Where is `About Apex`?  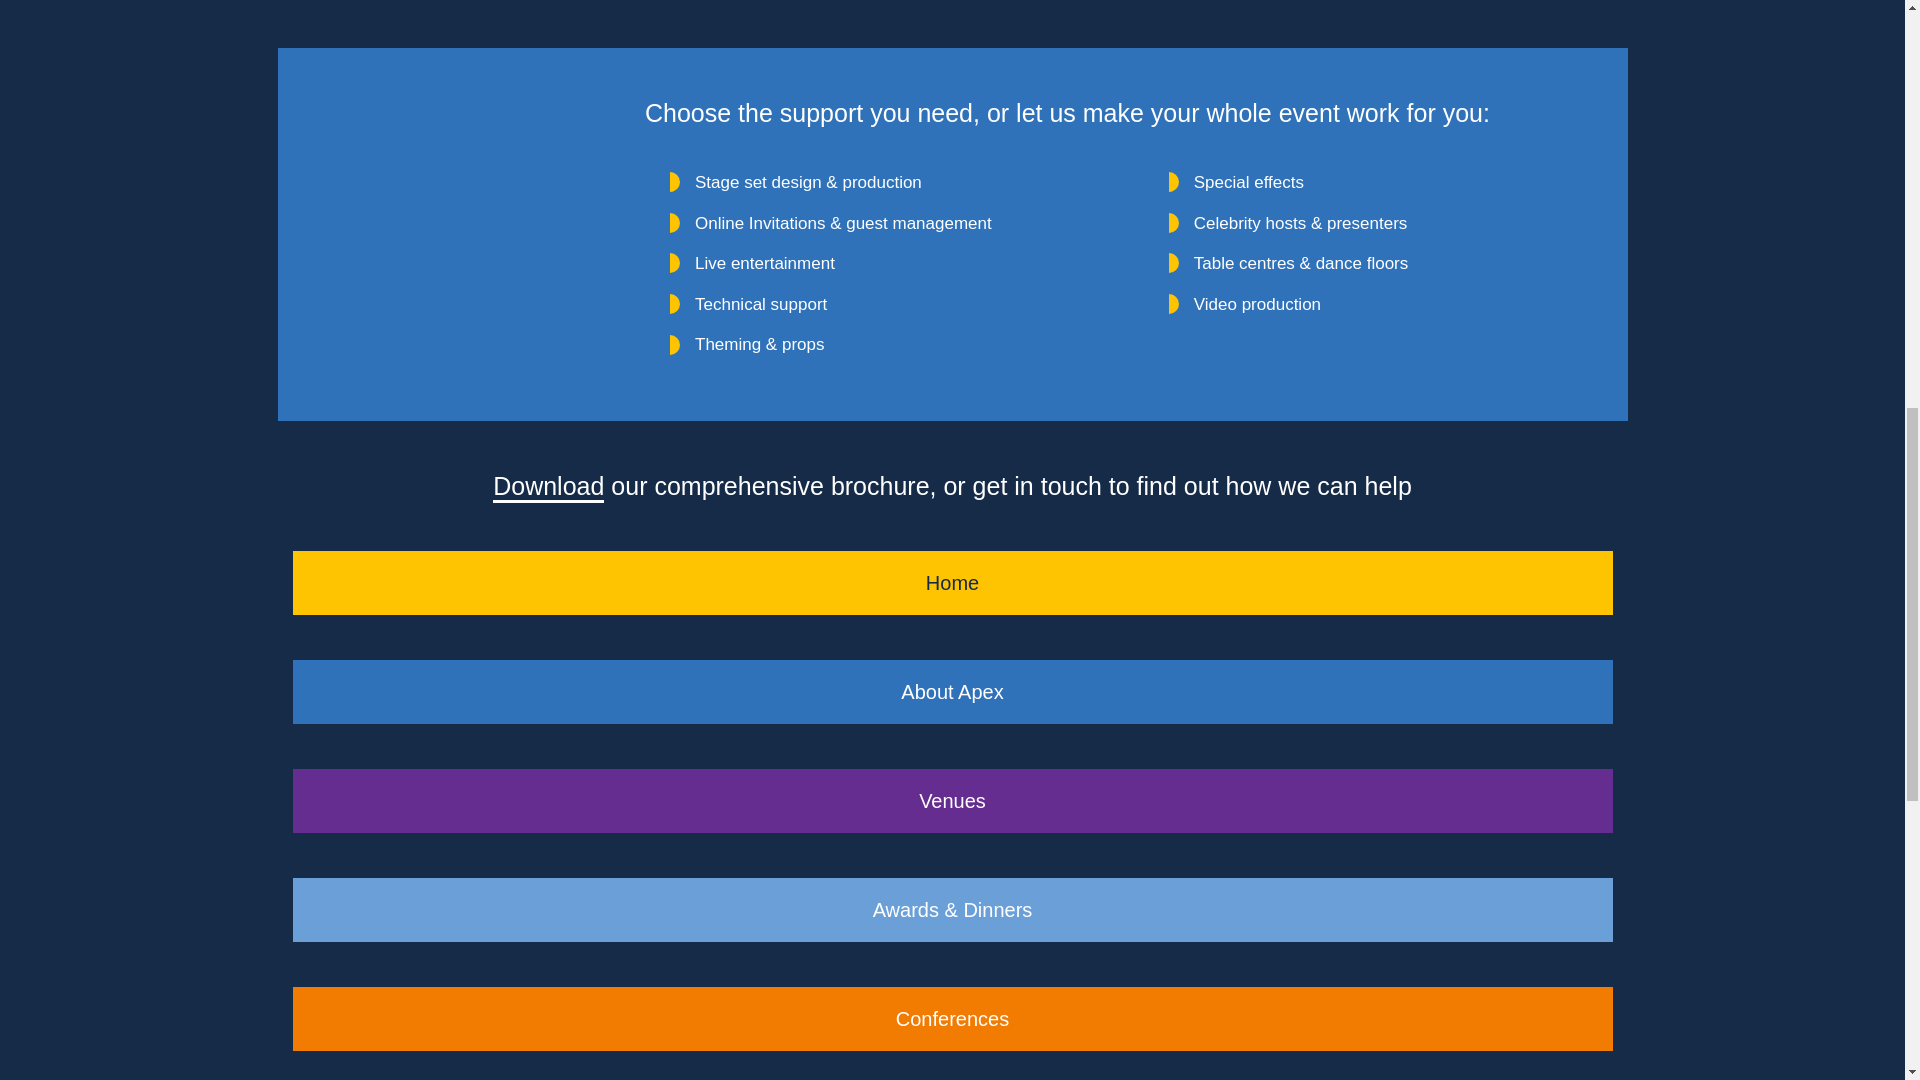
About Apex is located at coordinates (952, 691).